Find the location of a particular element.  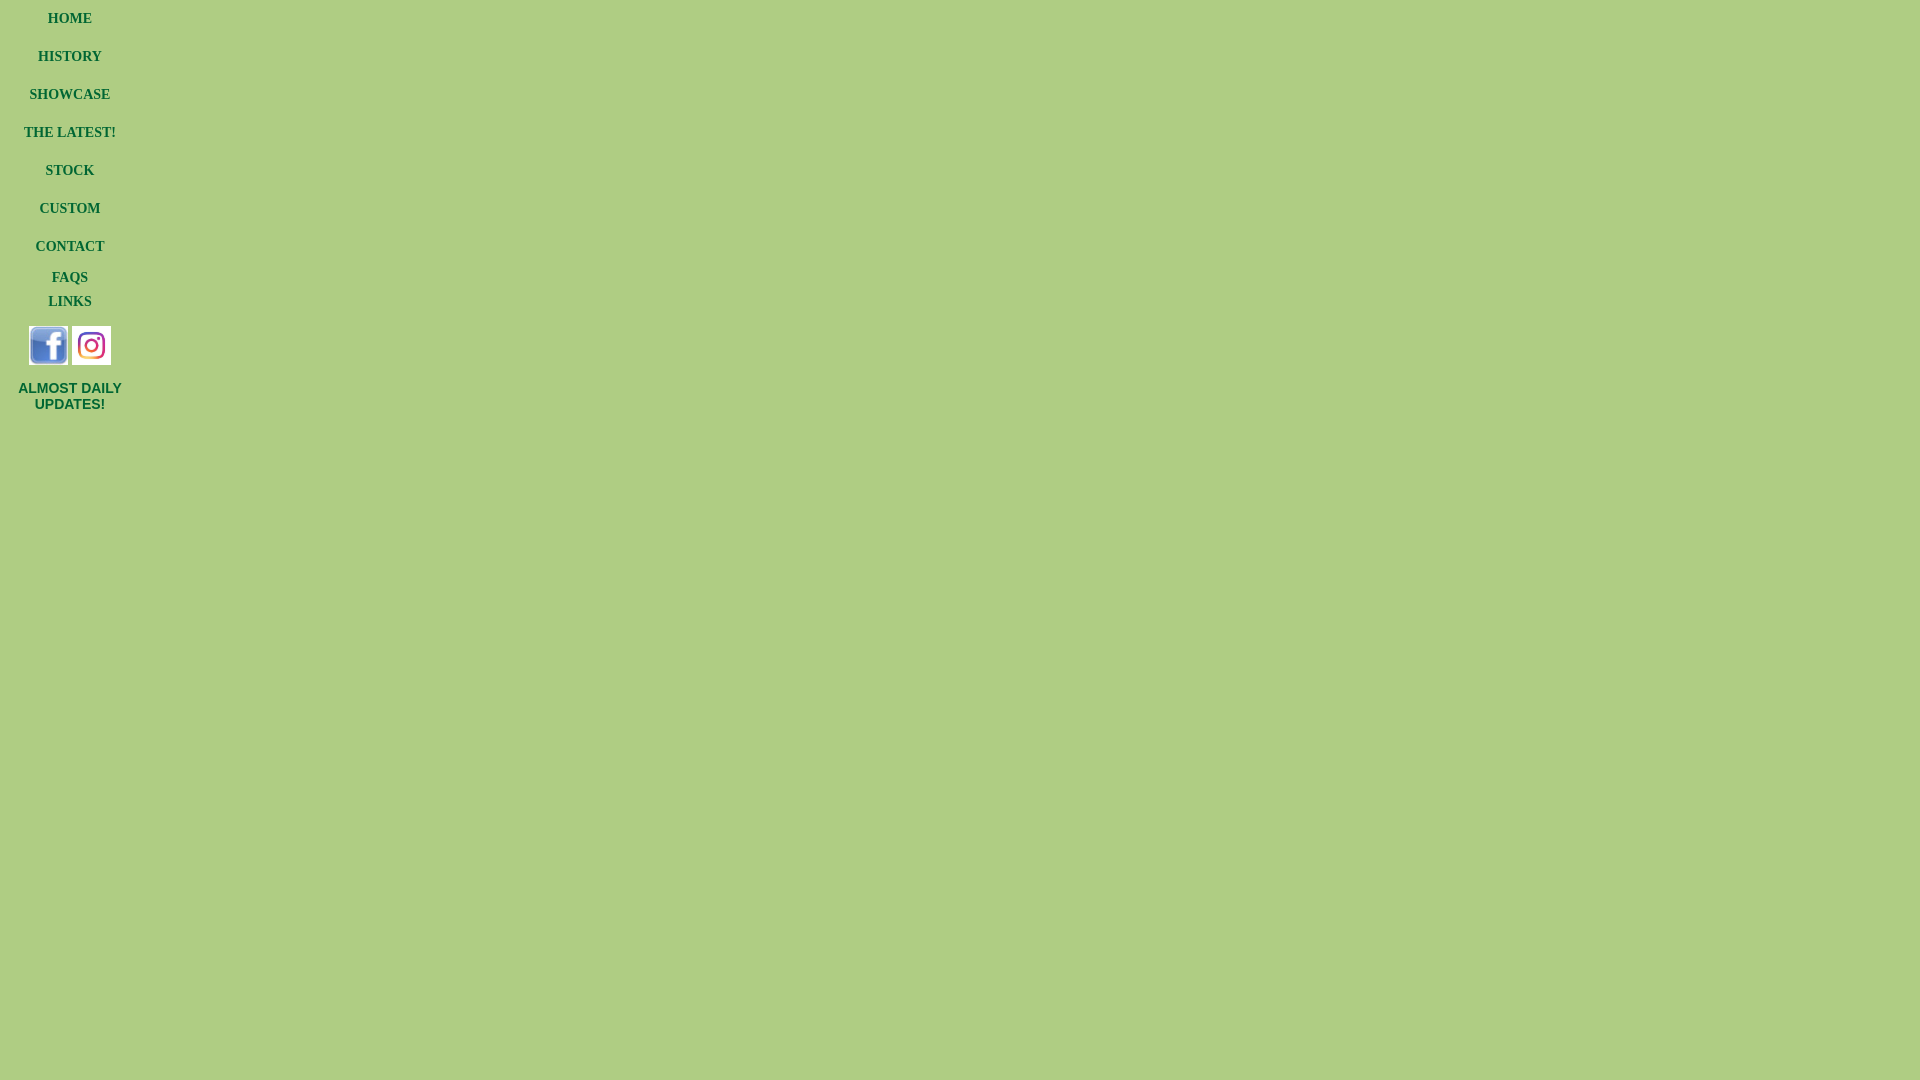

SHOWCASE is located at coordinates (70, 94).